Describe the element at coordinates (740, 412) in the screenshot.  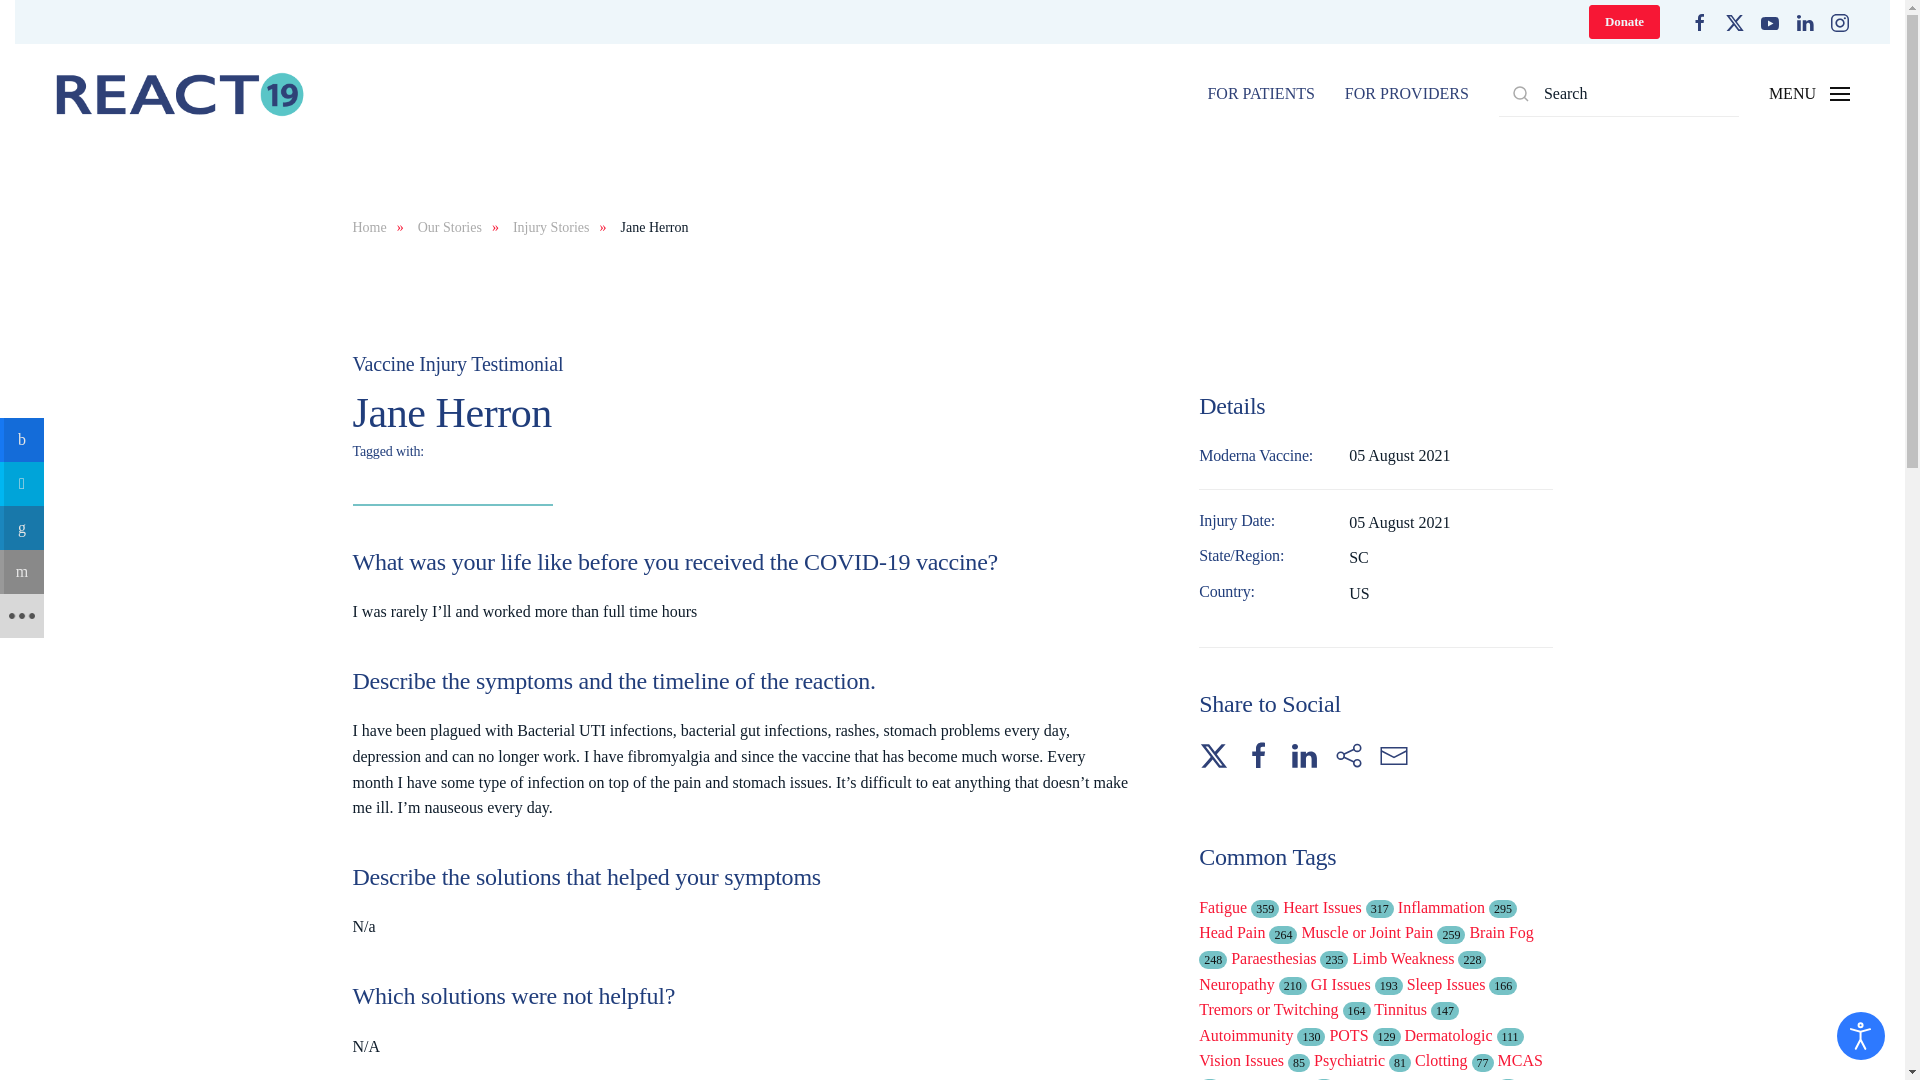
I see `Jane Herron` at that location.